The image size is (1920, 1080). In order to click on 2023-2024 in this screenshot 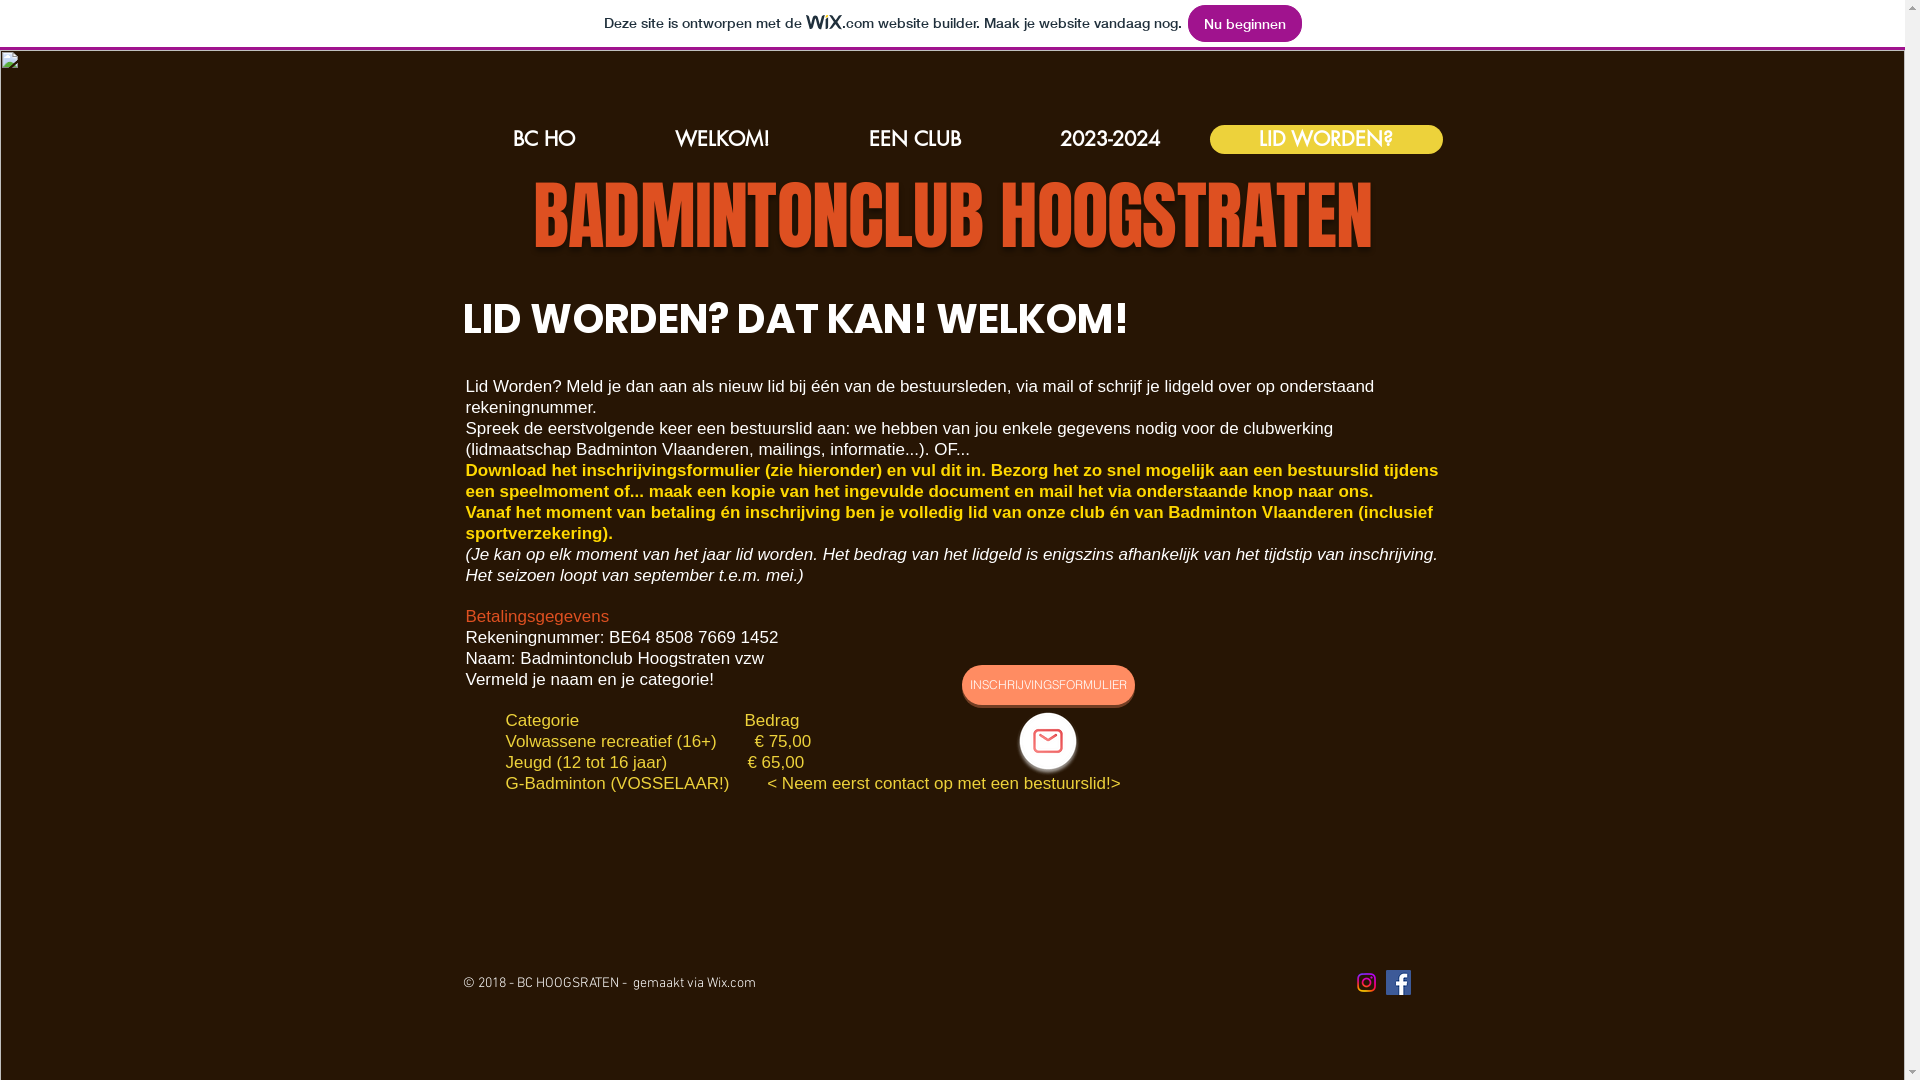, I will do `click(1109, 140)`.